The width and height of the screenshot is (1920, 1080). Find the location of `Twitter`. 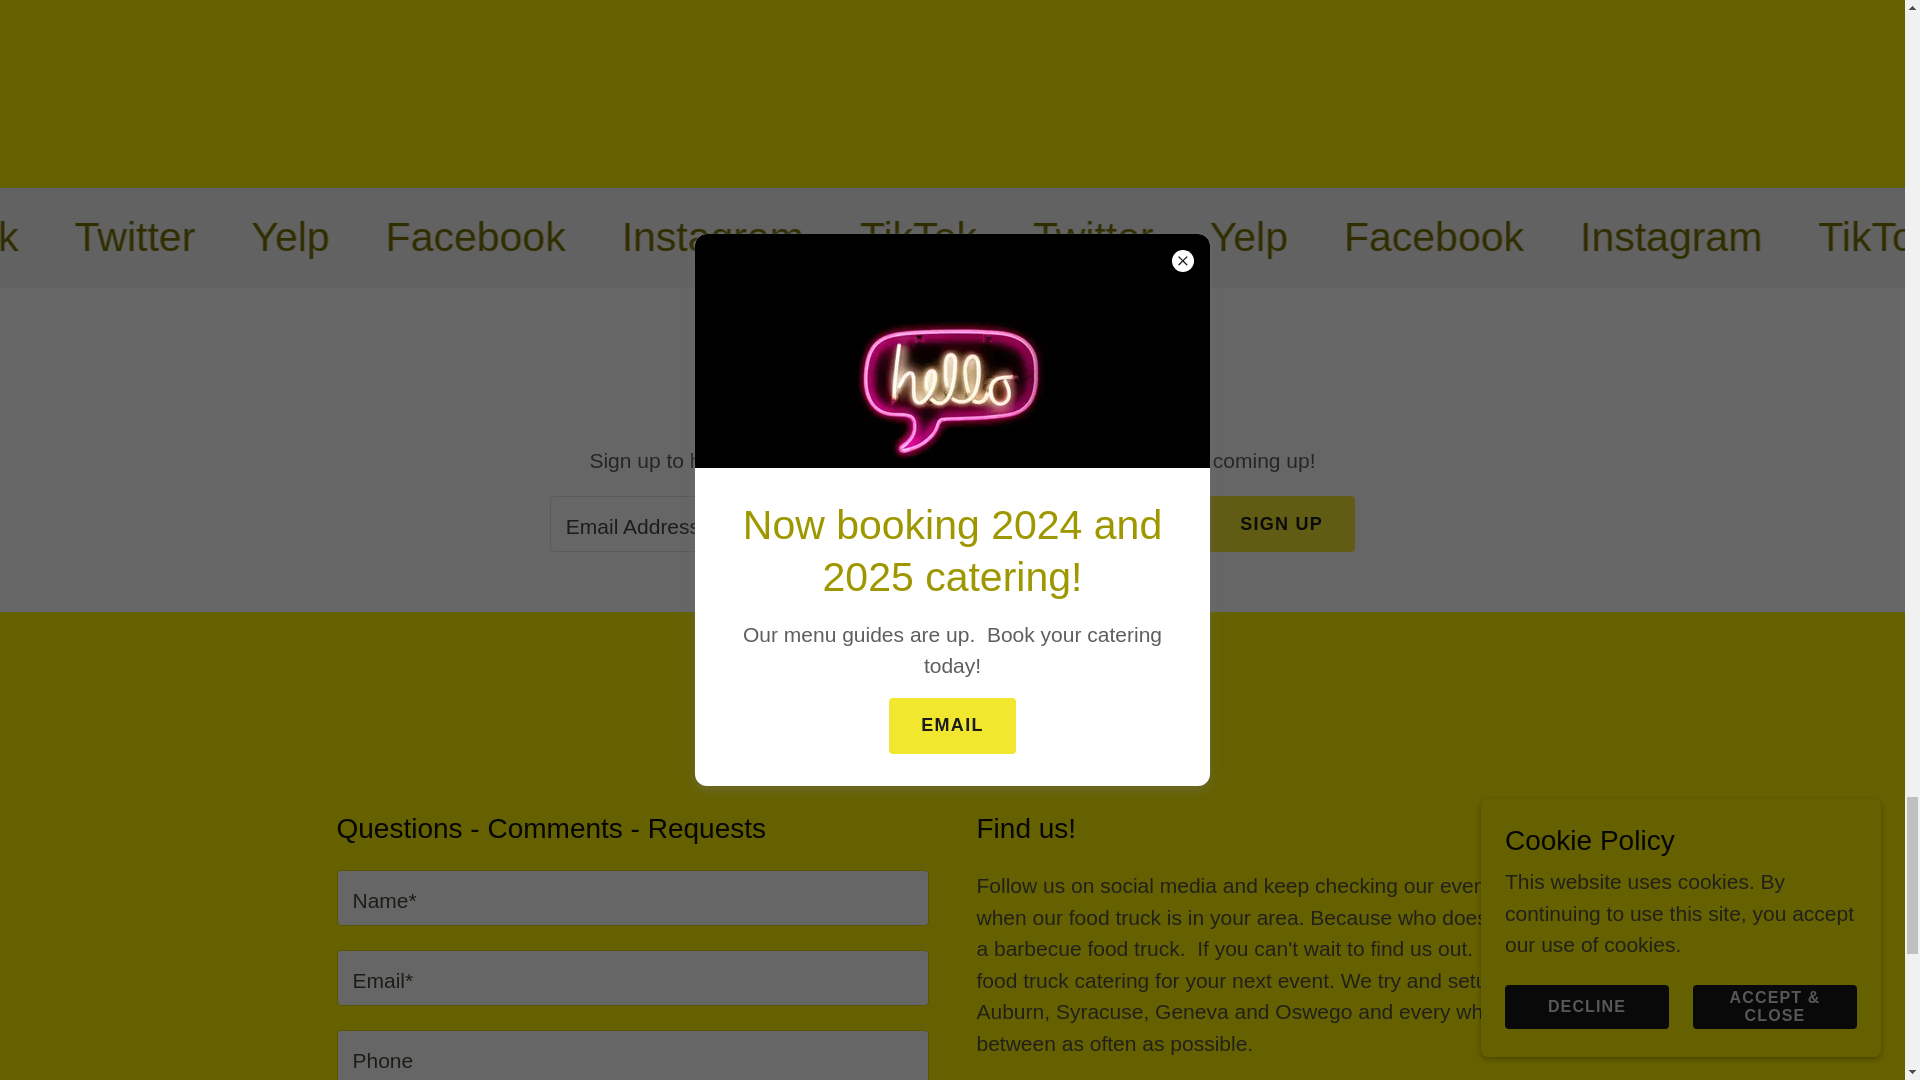

Twitter is located at coordinates (1614, 237).